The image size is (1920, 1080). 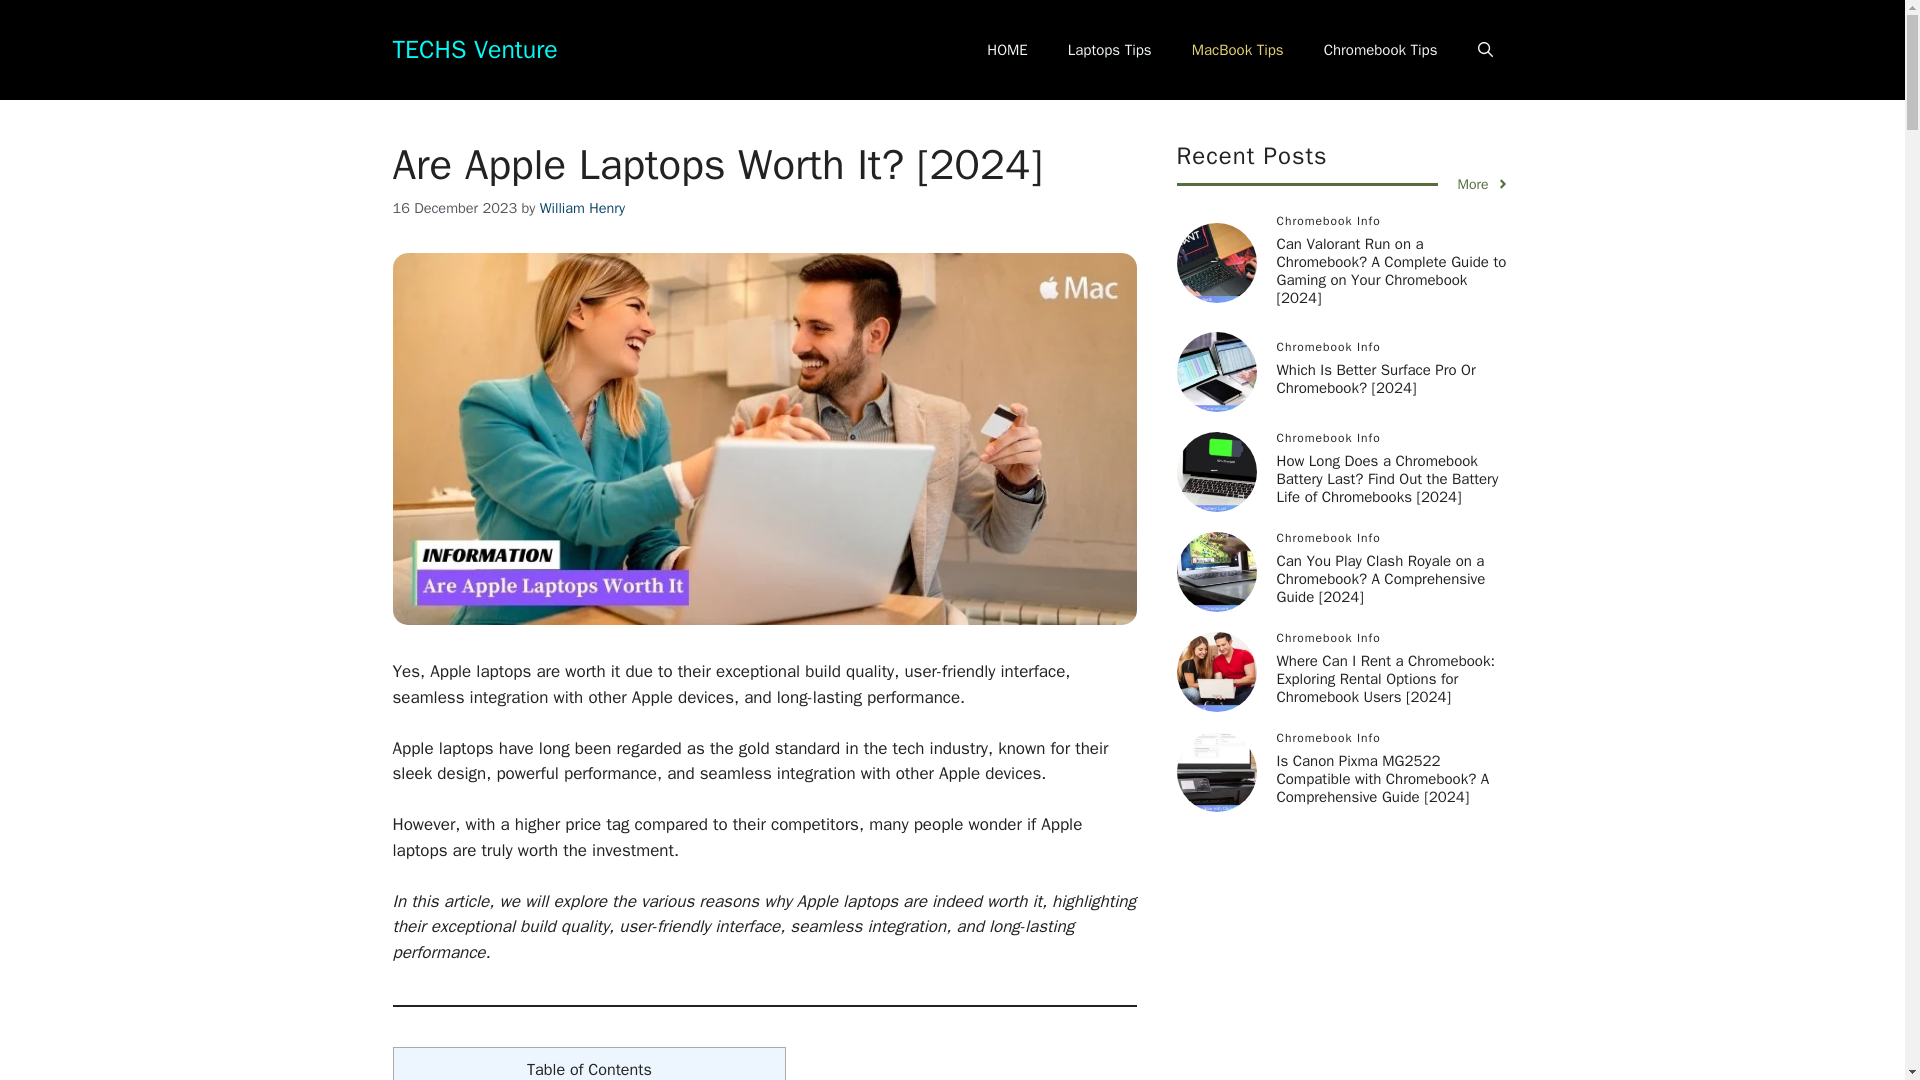 I want to click on HOME, so click(x=1006, y=50).